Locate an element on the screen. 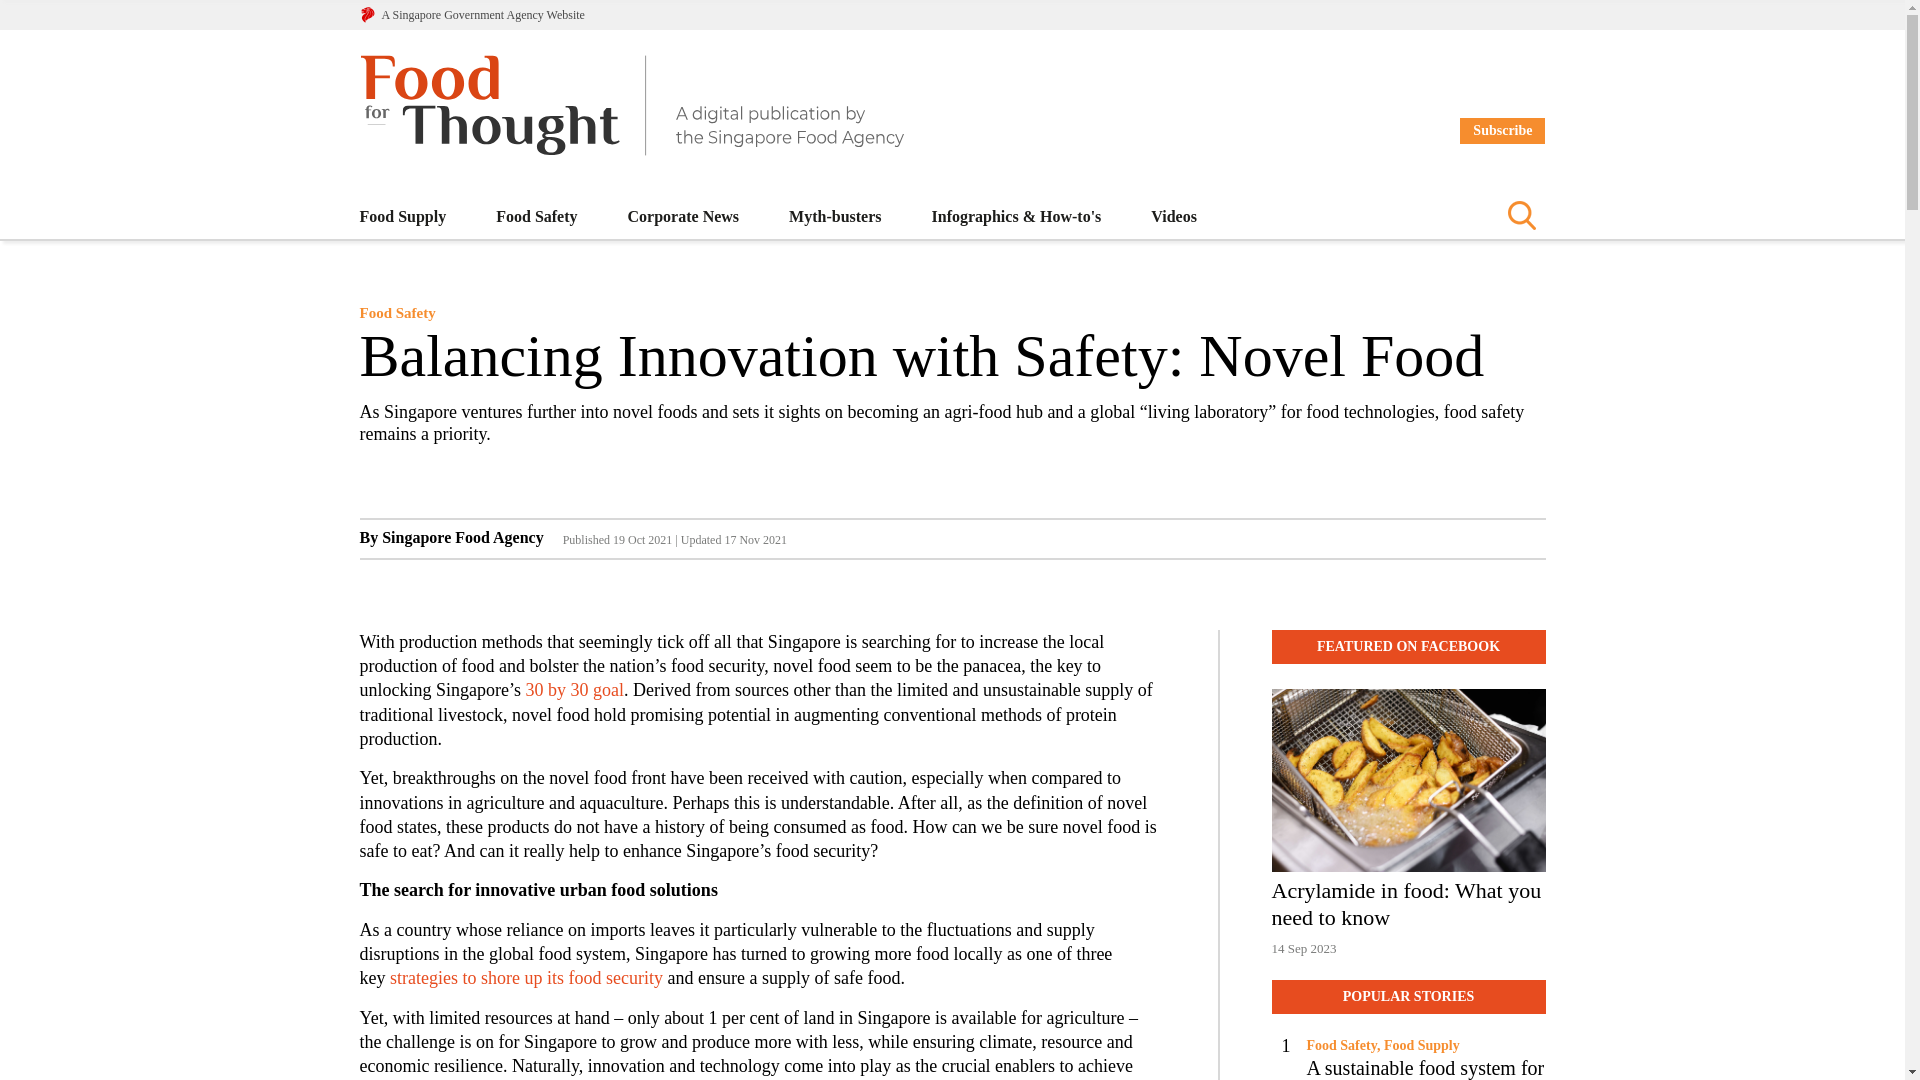 The height and width of the screenshot is (1080, 1920). Videos is located at coordinates (1173, 216).